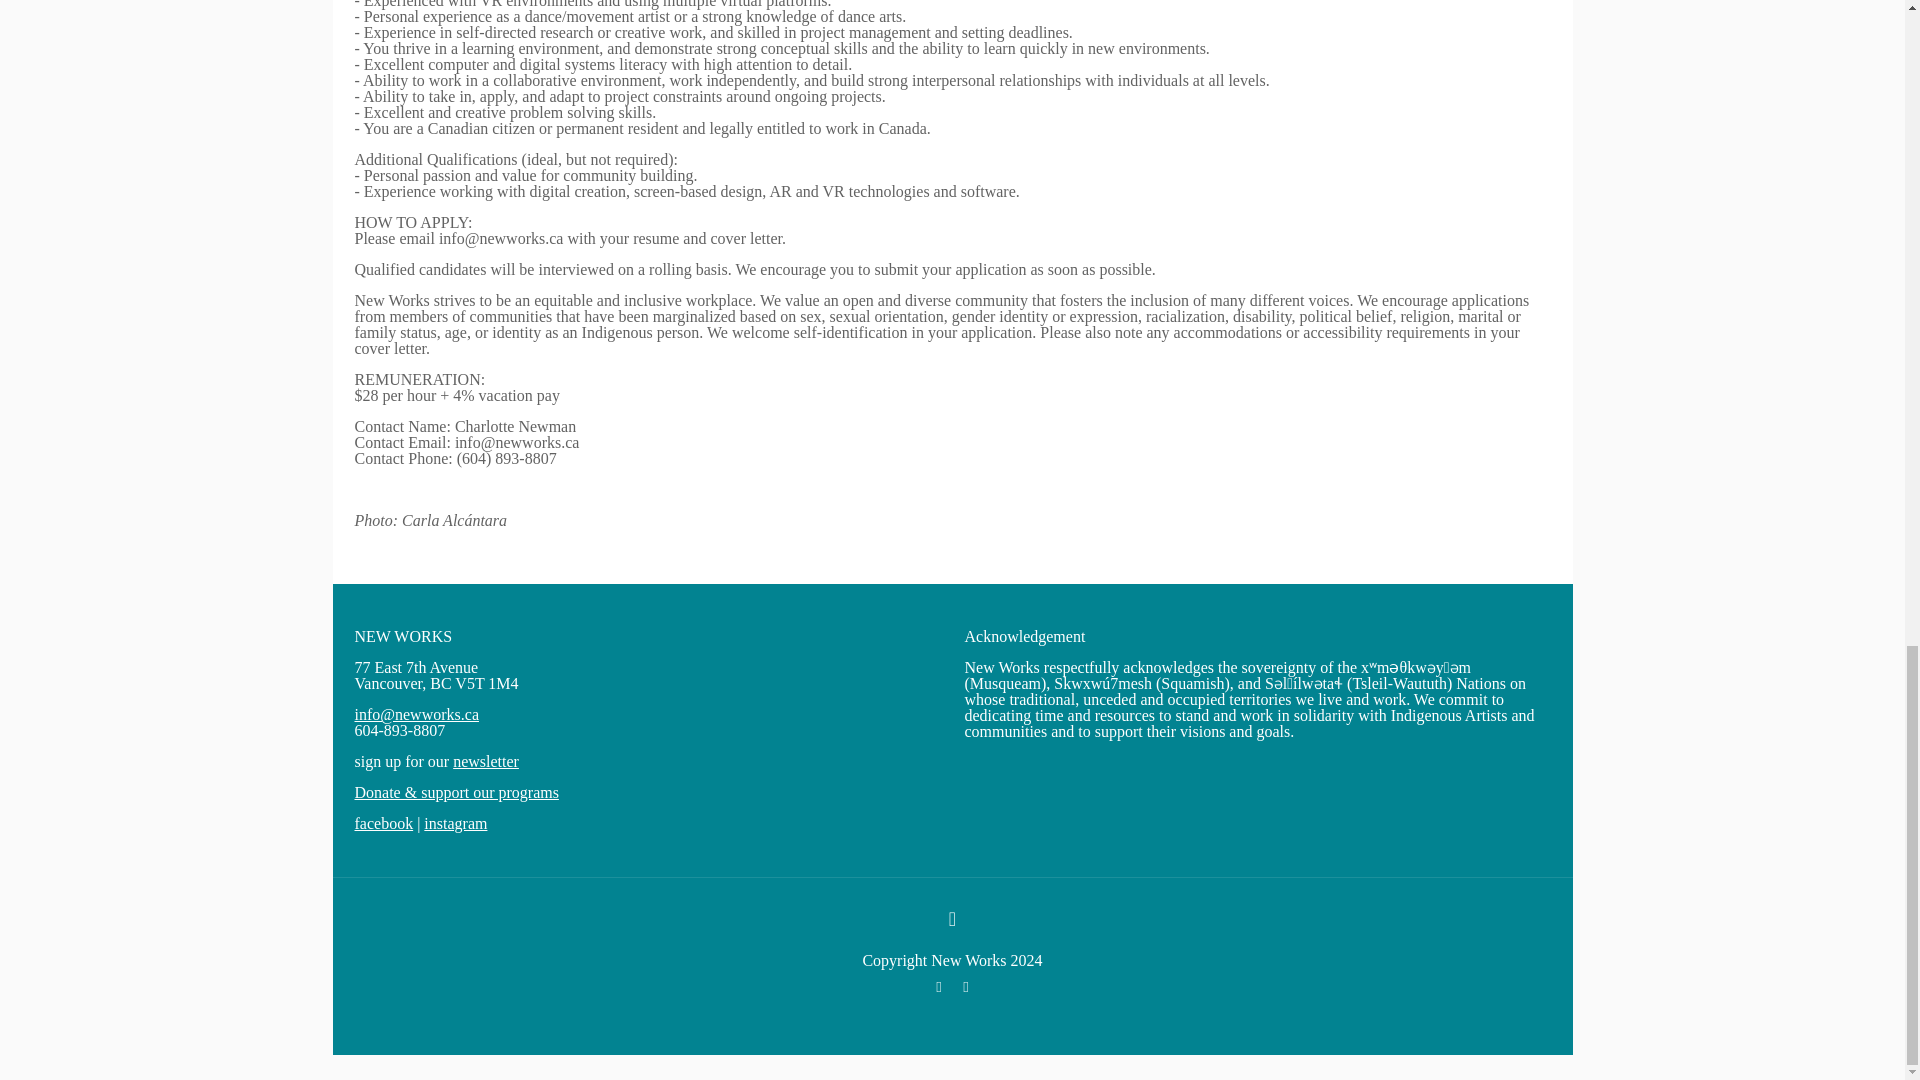 This screenshot has height=1080, width=1920. I want to click on Instagram, so click(966, 986).